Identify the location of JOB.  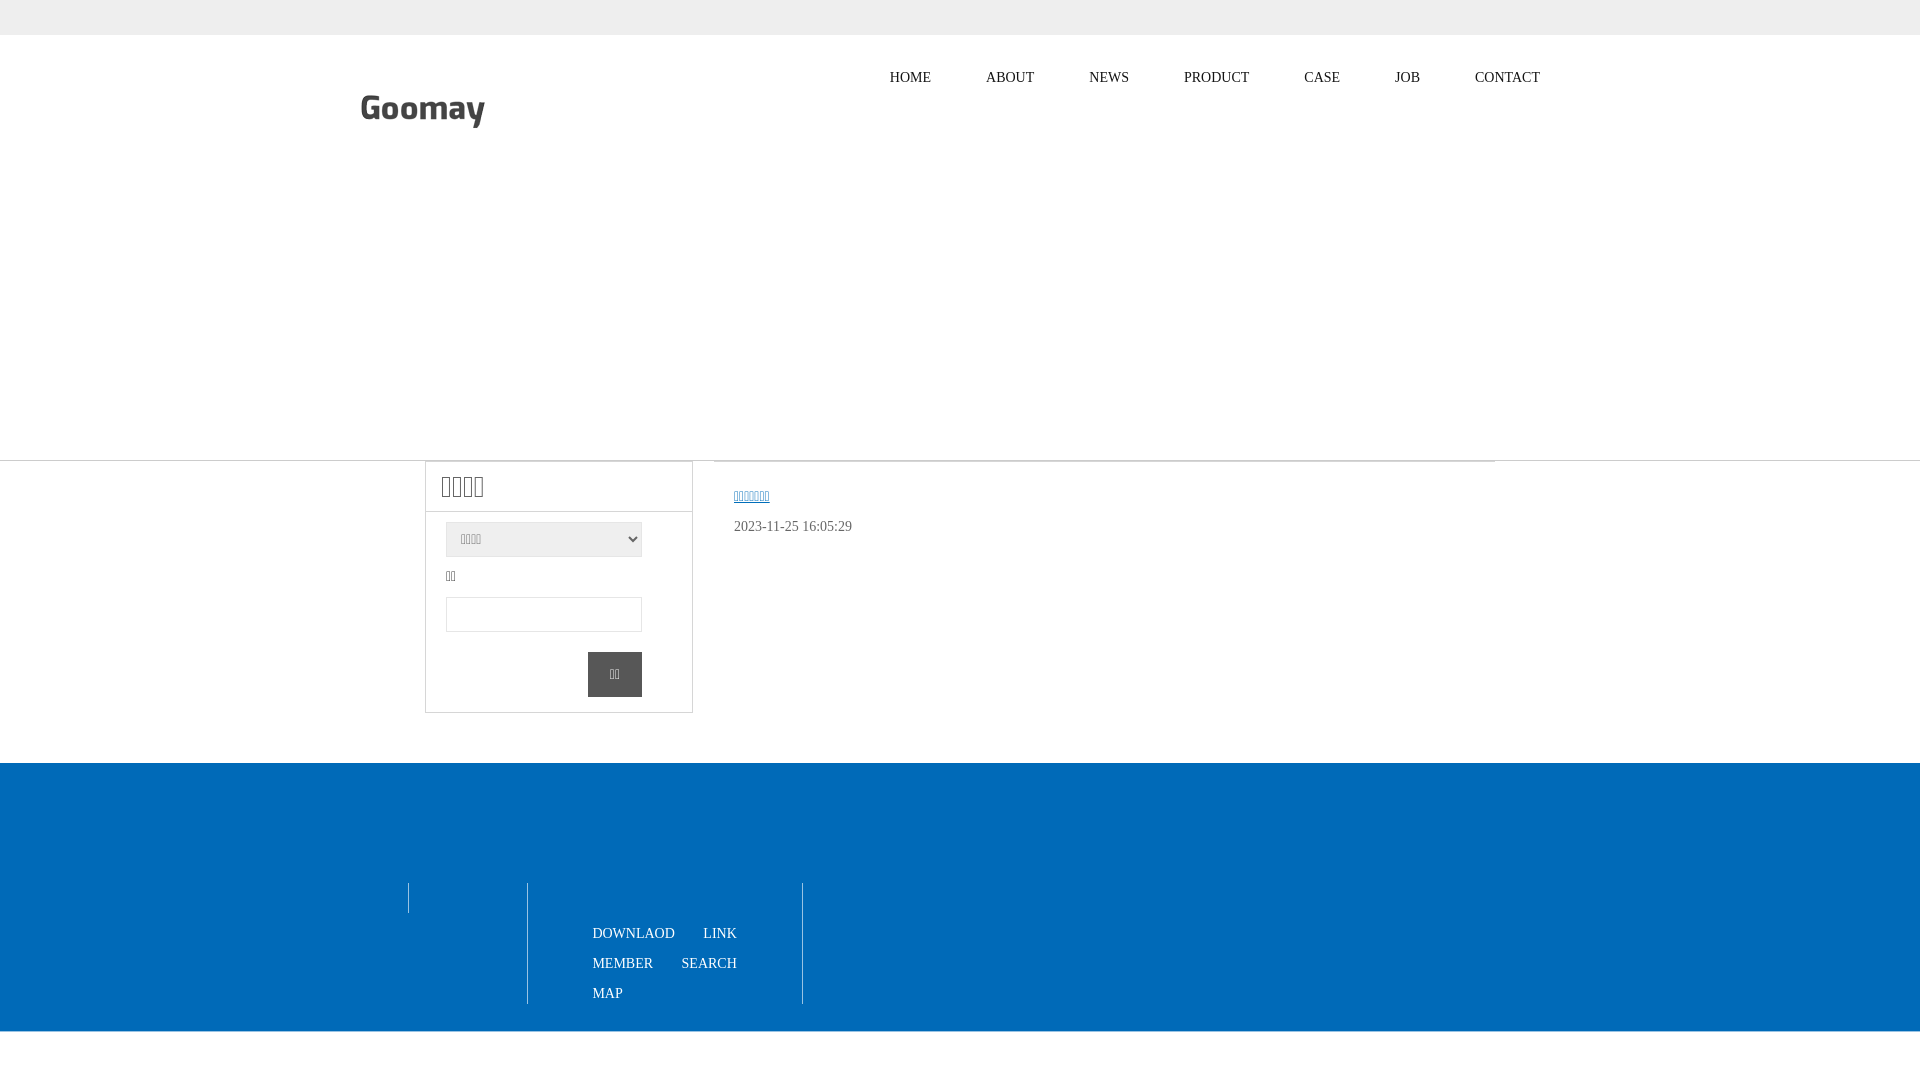
(1408, 78).